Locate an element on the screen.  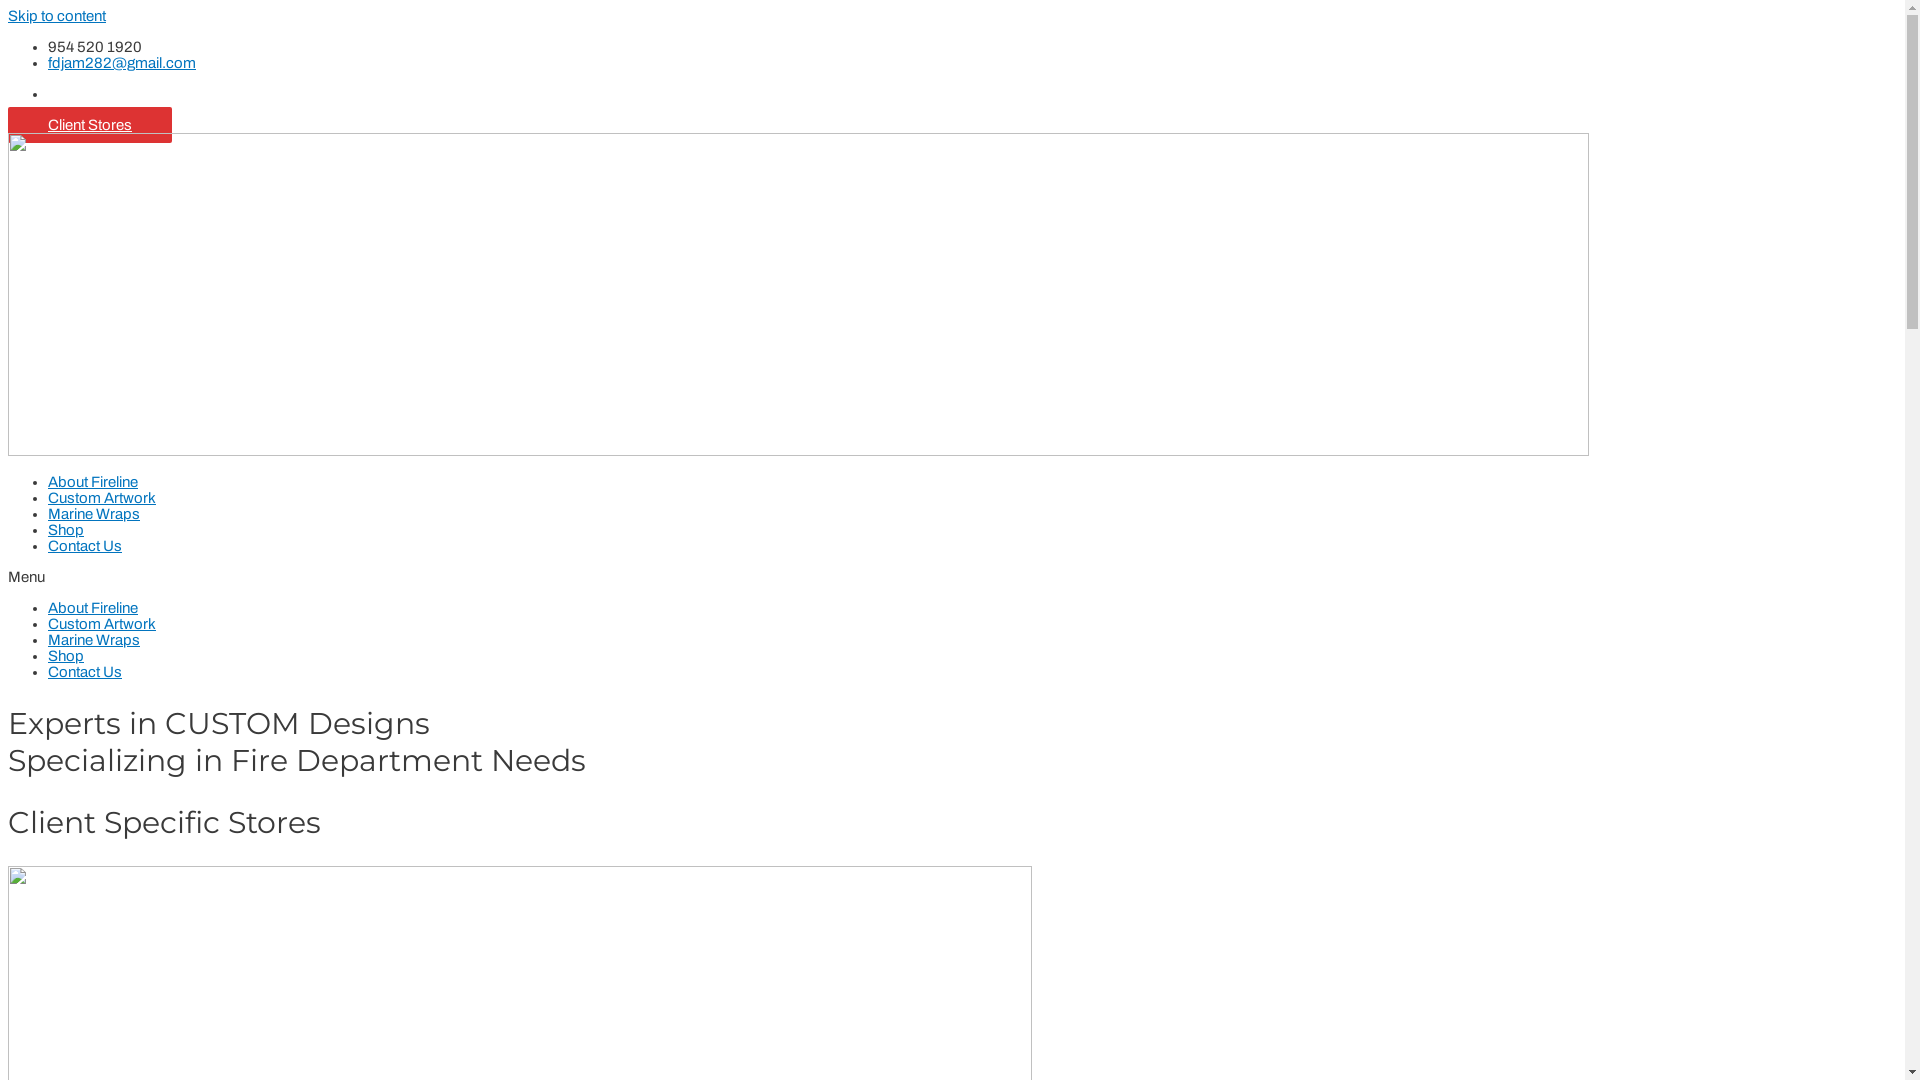
Custom Artwork is located at coordinates (102, 498).